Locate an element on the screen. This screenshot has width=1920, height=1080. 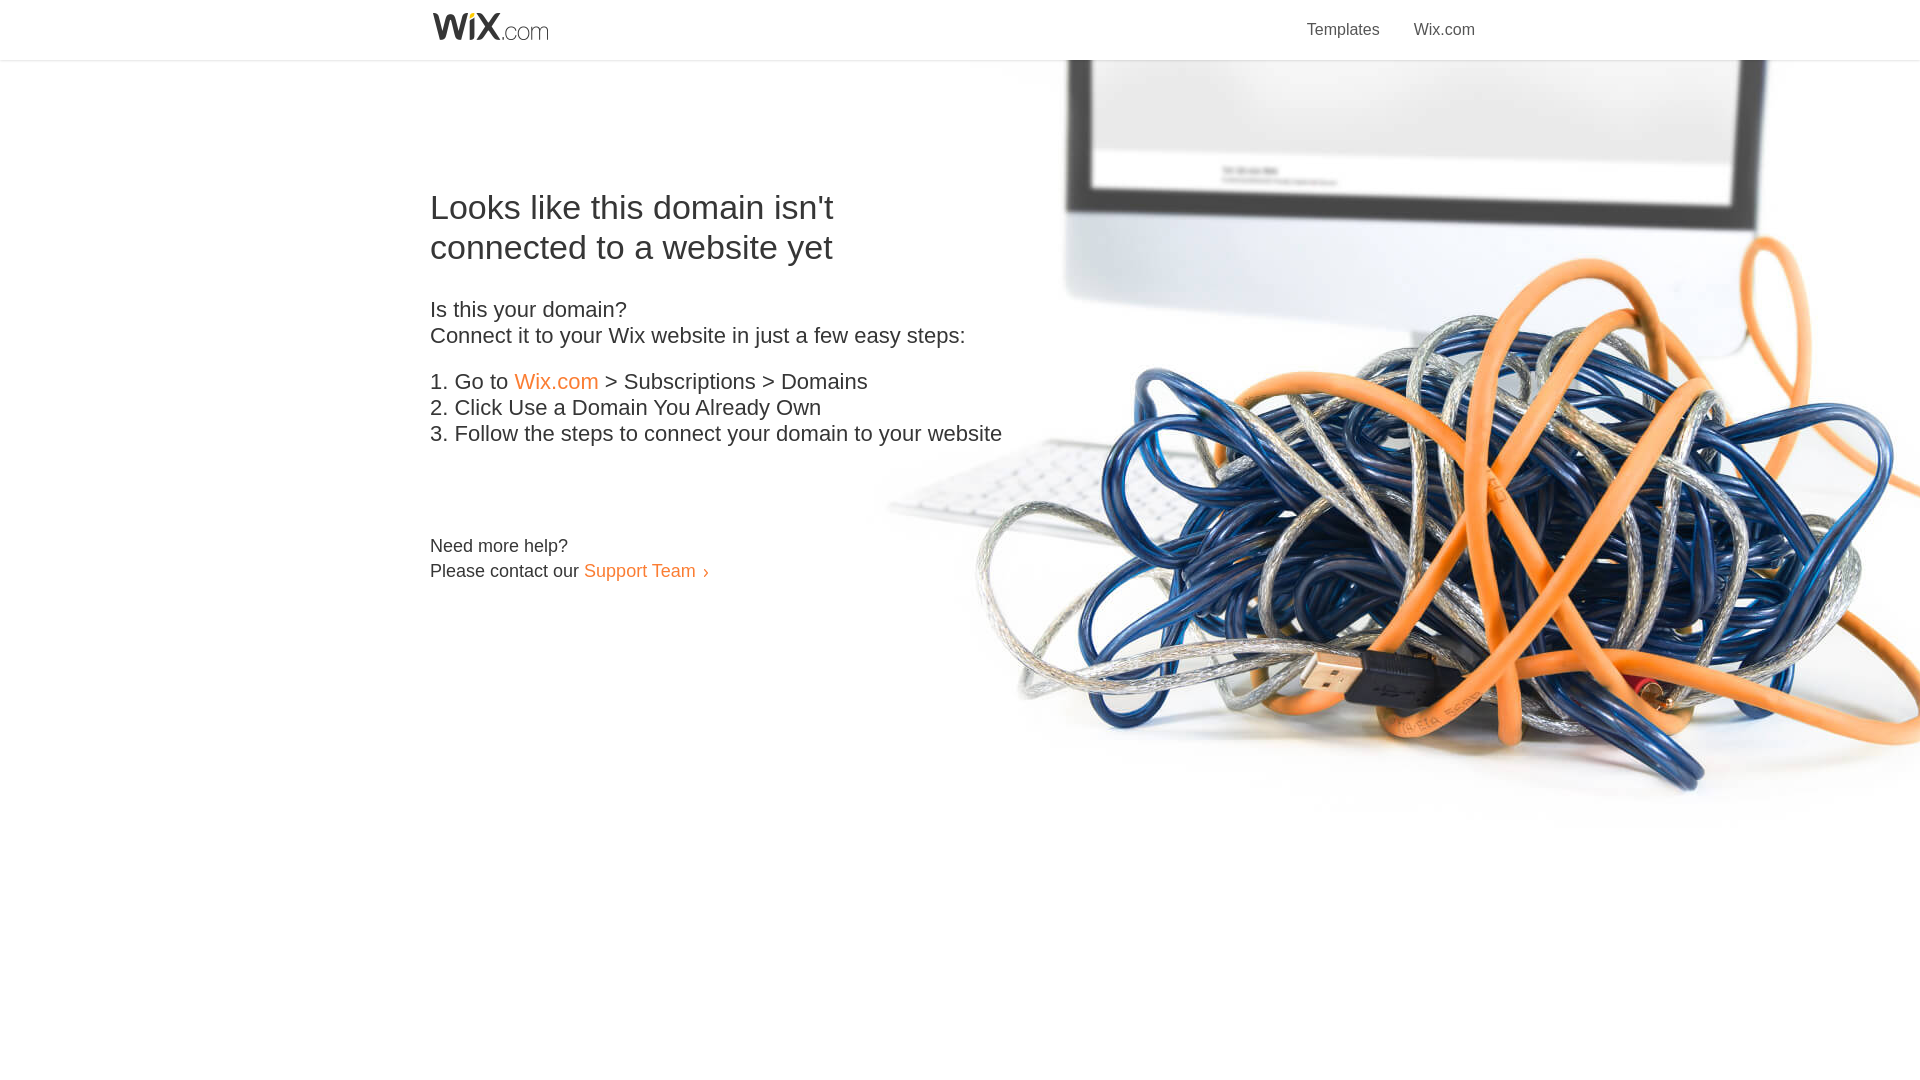
Wix.com is located at coordinates (556, 382).